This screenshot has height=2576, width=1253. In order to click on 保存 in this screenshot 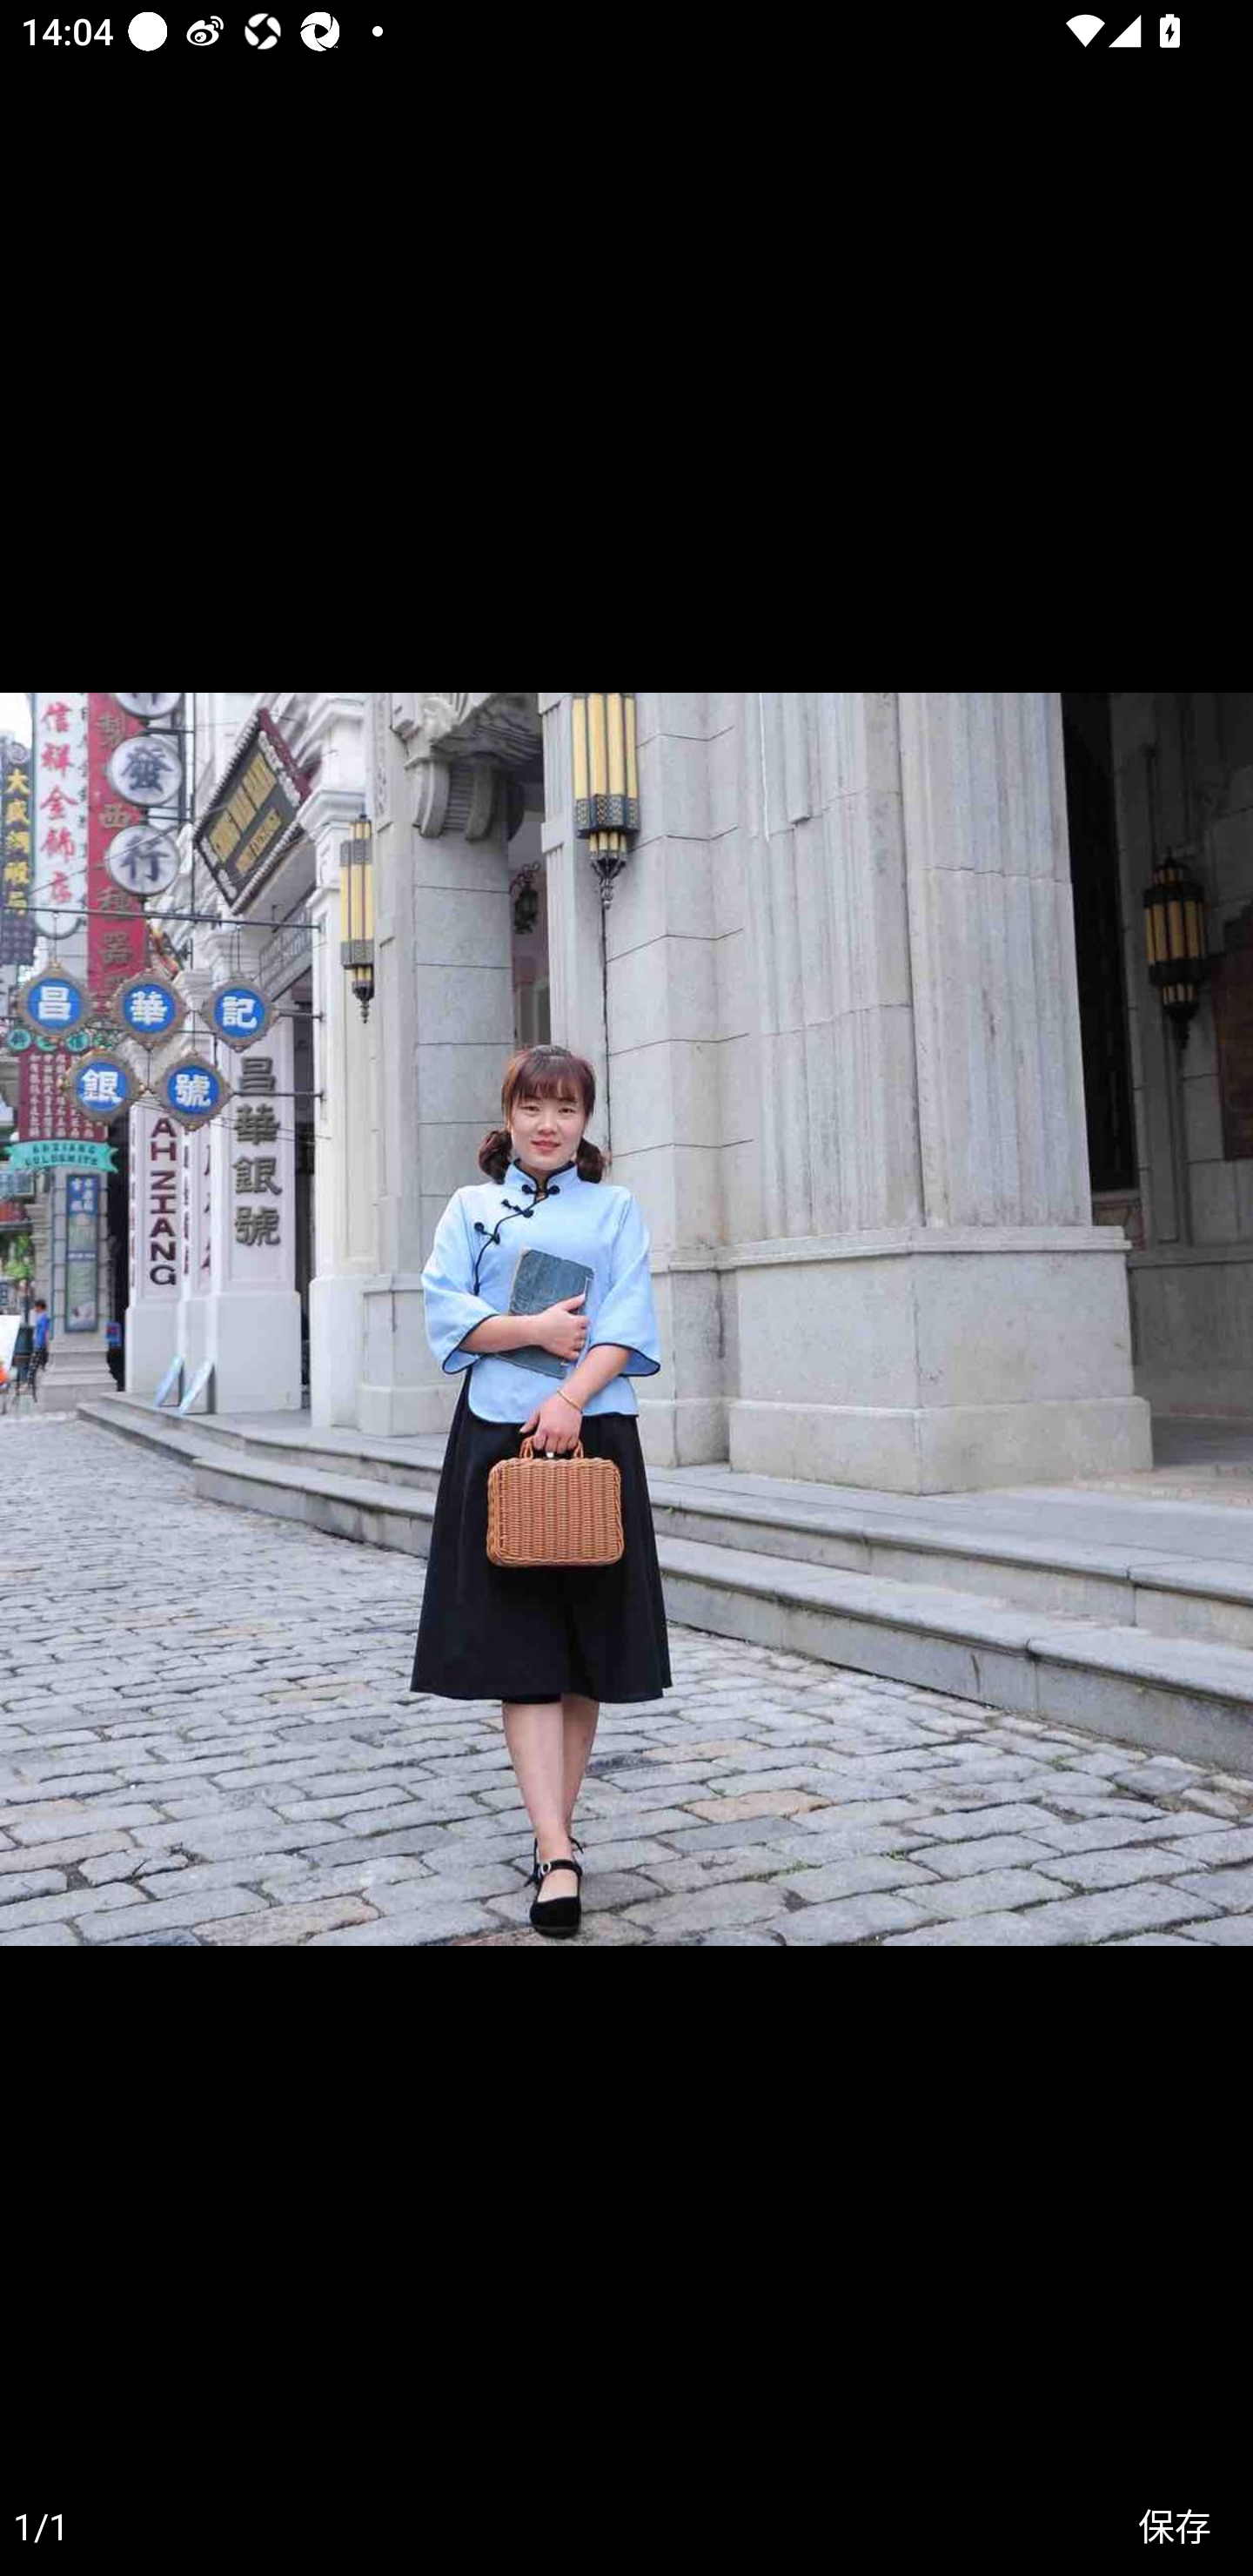, I will do `click(1175, 2527)`.